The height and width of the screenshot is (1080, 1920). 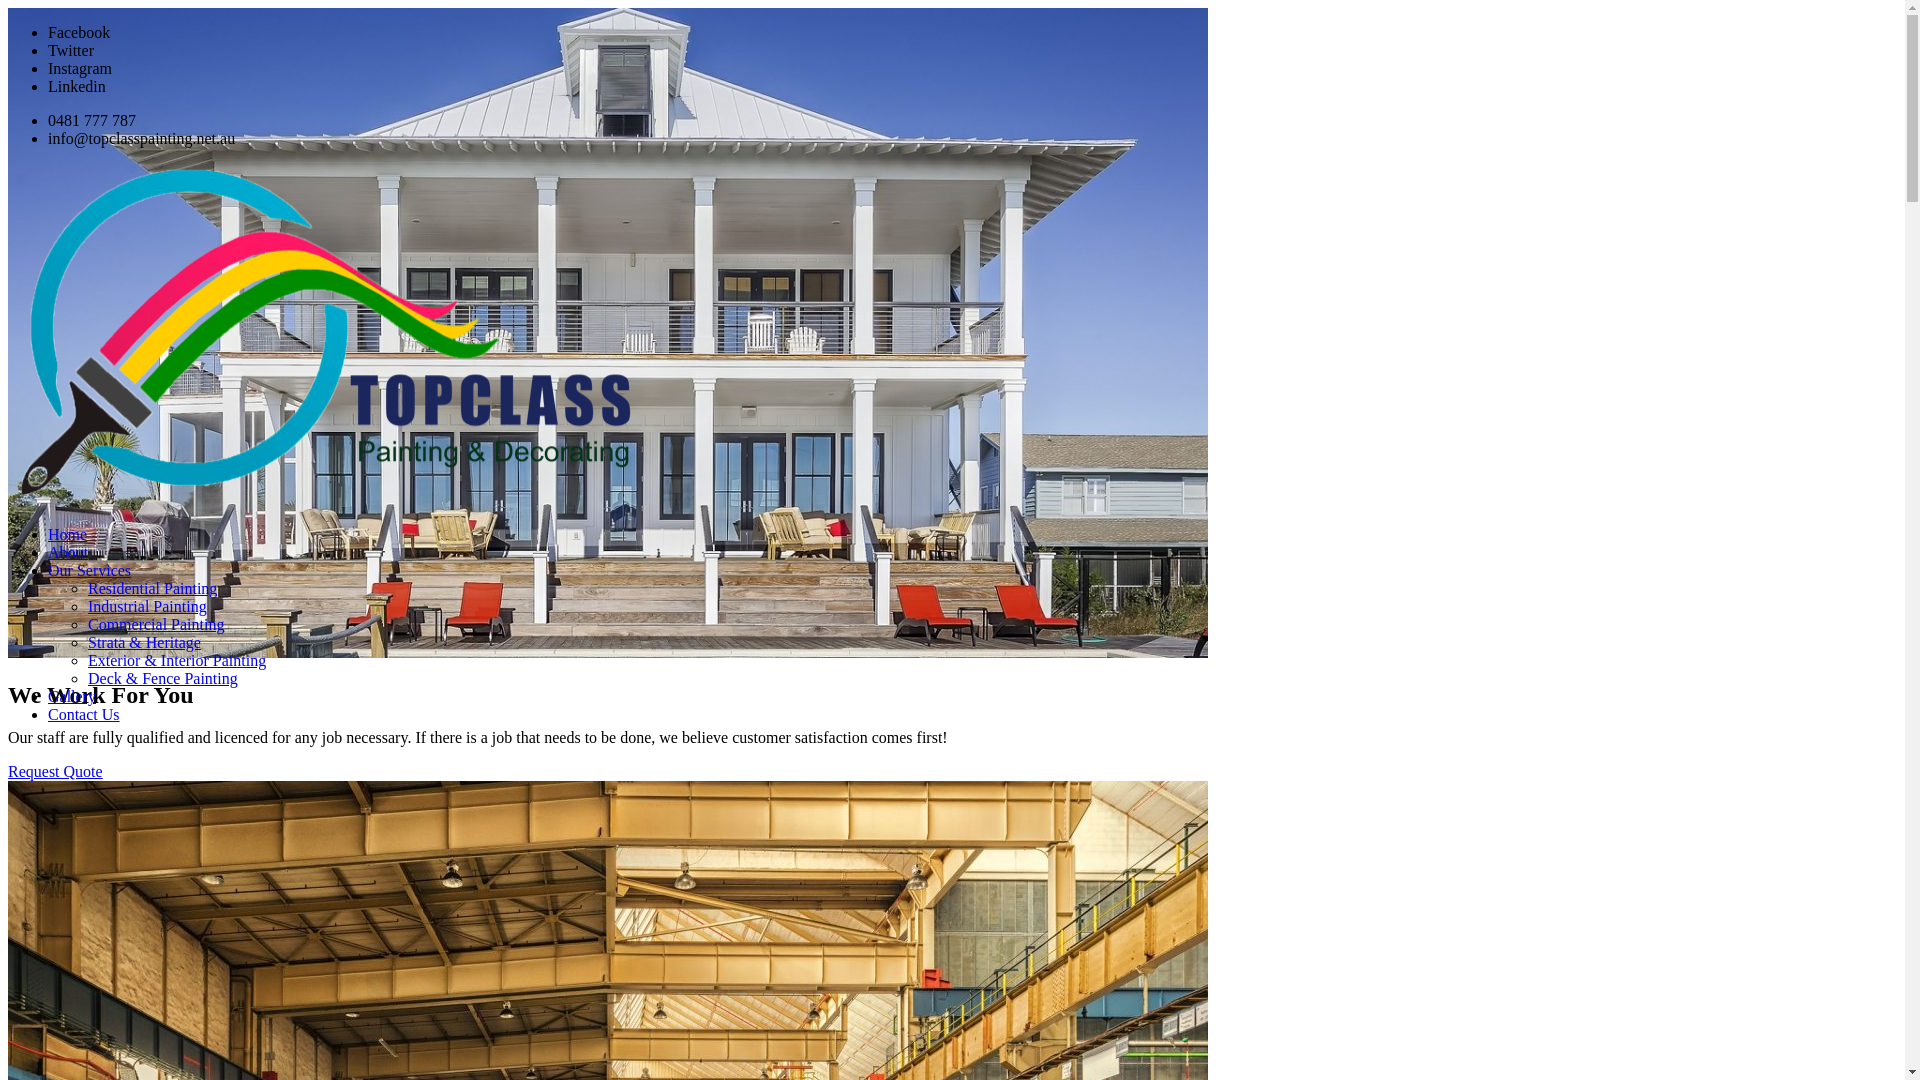 What do you see at coordinates (144, 642) in the screenshot?
I see `Strata & Heritage` at bounding box center [144, 642].